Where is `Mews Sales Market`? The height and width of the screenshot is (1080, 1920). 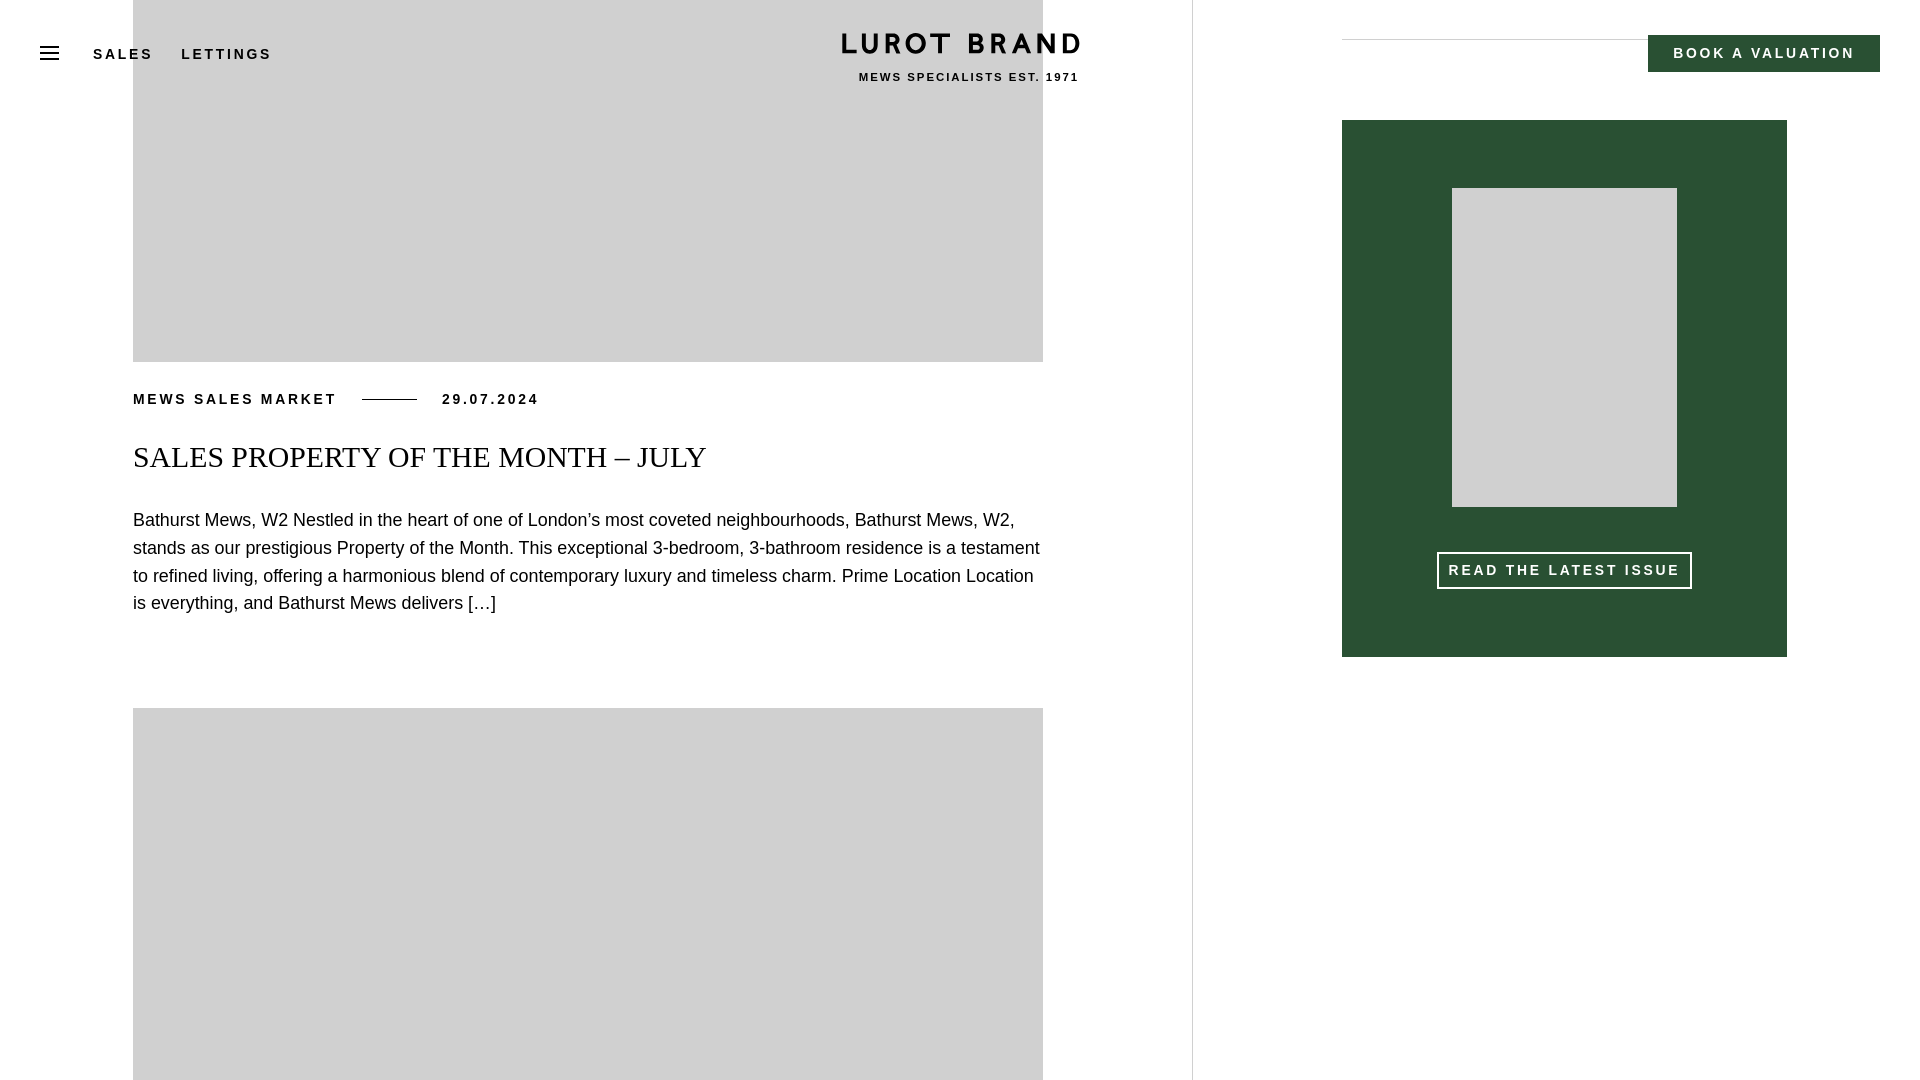
Mews Sales Market is located at coordinates (234, 398).